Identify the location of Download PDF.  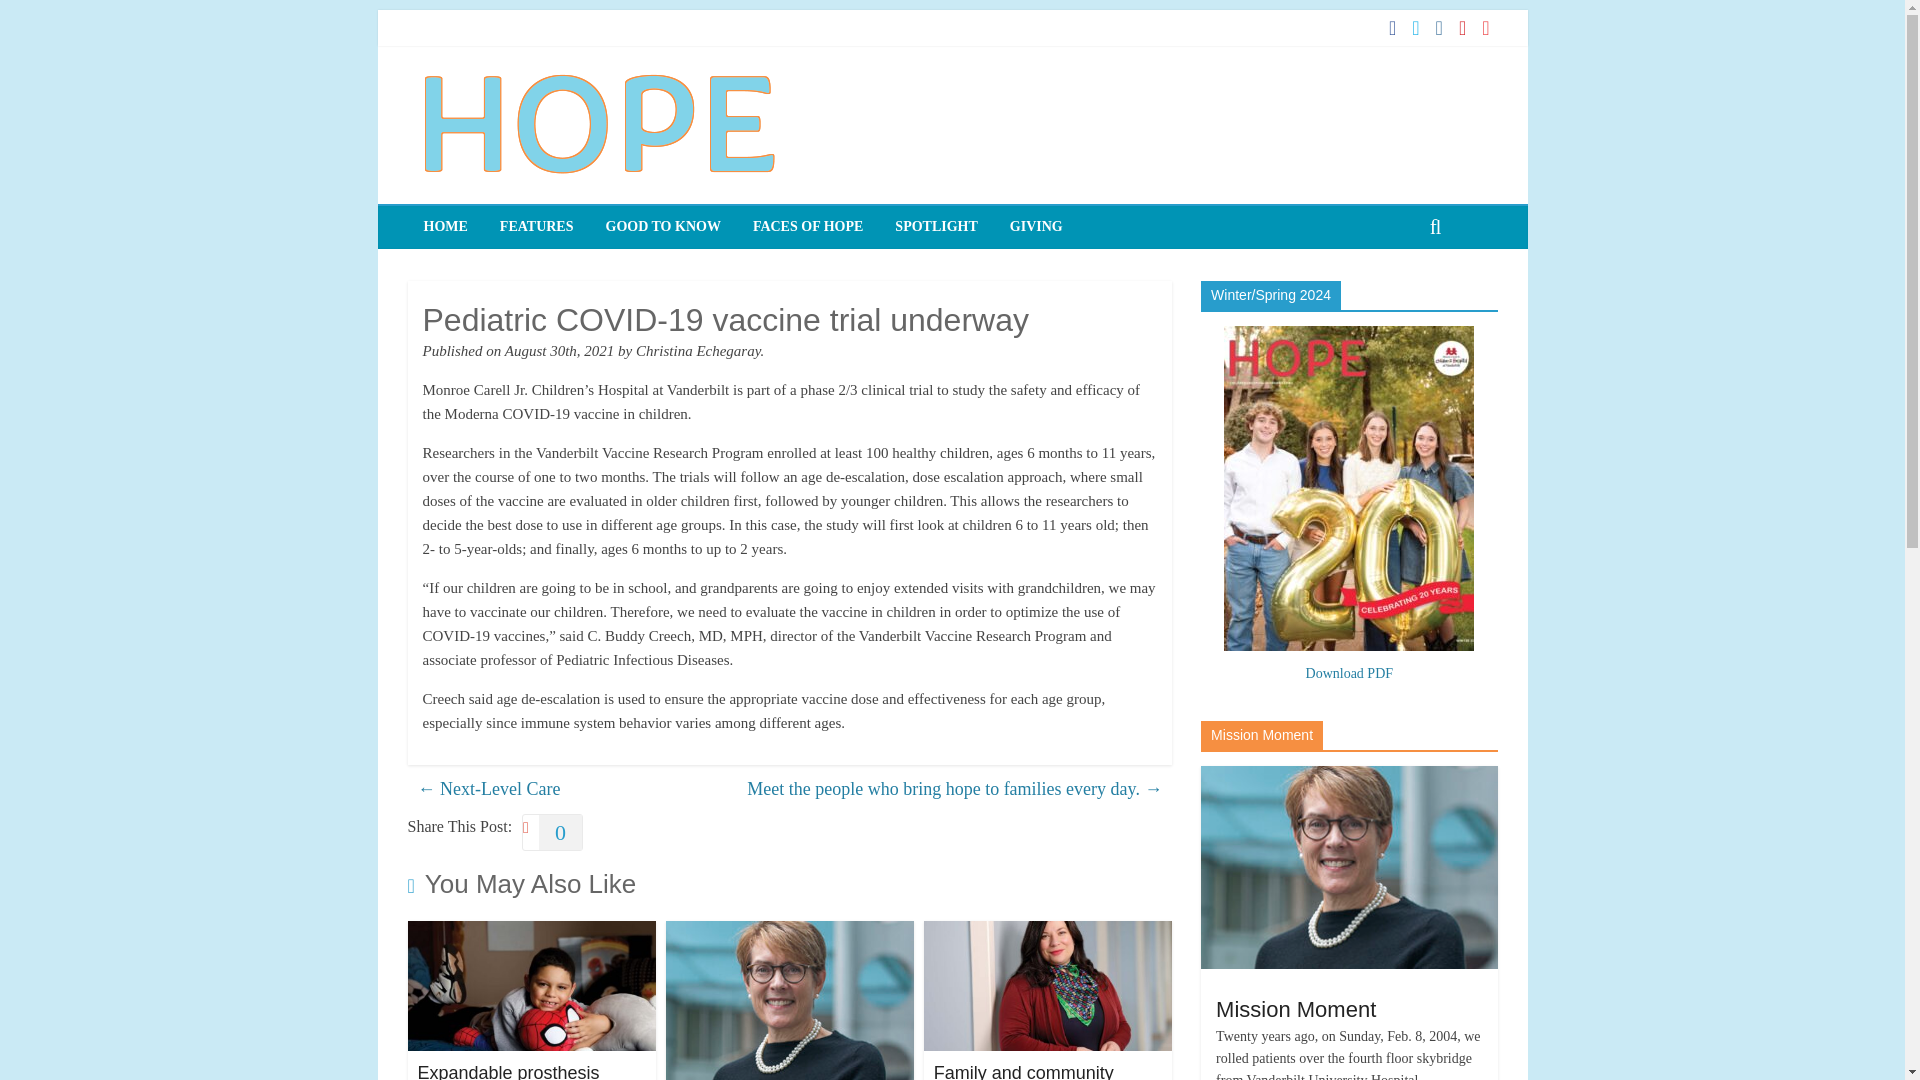
(1349, 674).